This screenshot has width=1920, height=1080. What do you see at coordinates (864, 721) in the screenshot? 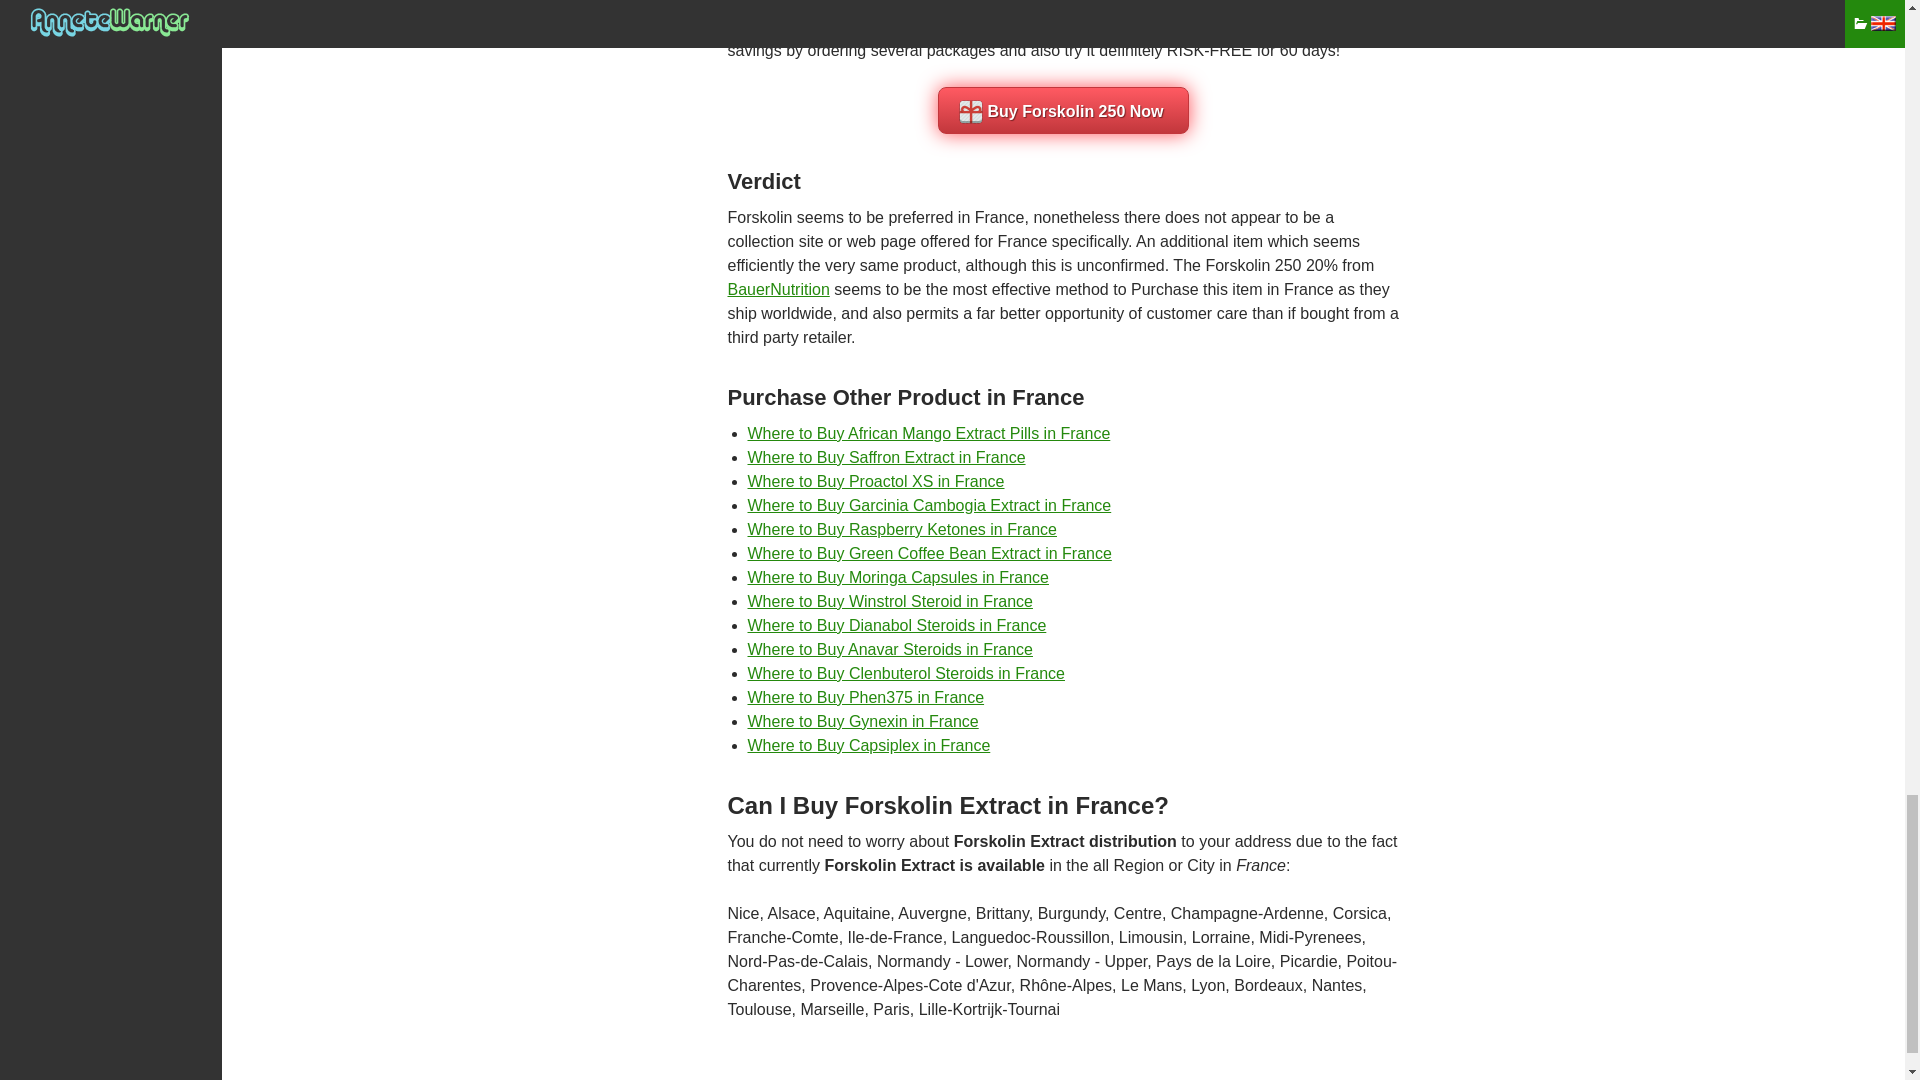
I see `Where Can I Buy gynexin online France` at bounding box center [864, 721].